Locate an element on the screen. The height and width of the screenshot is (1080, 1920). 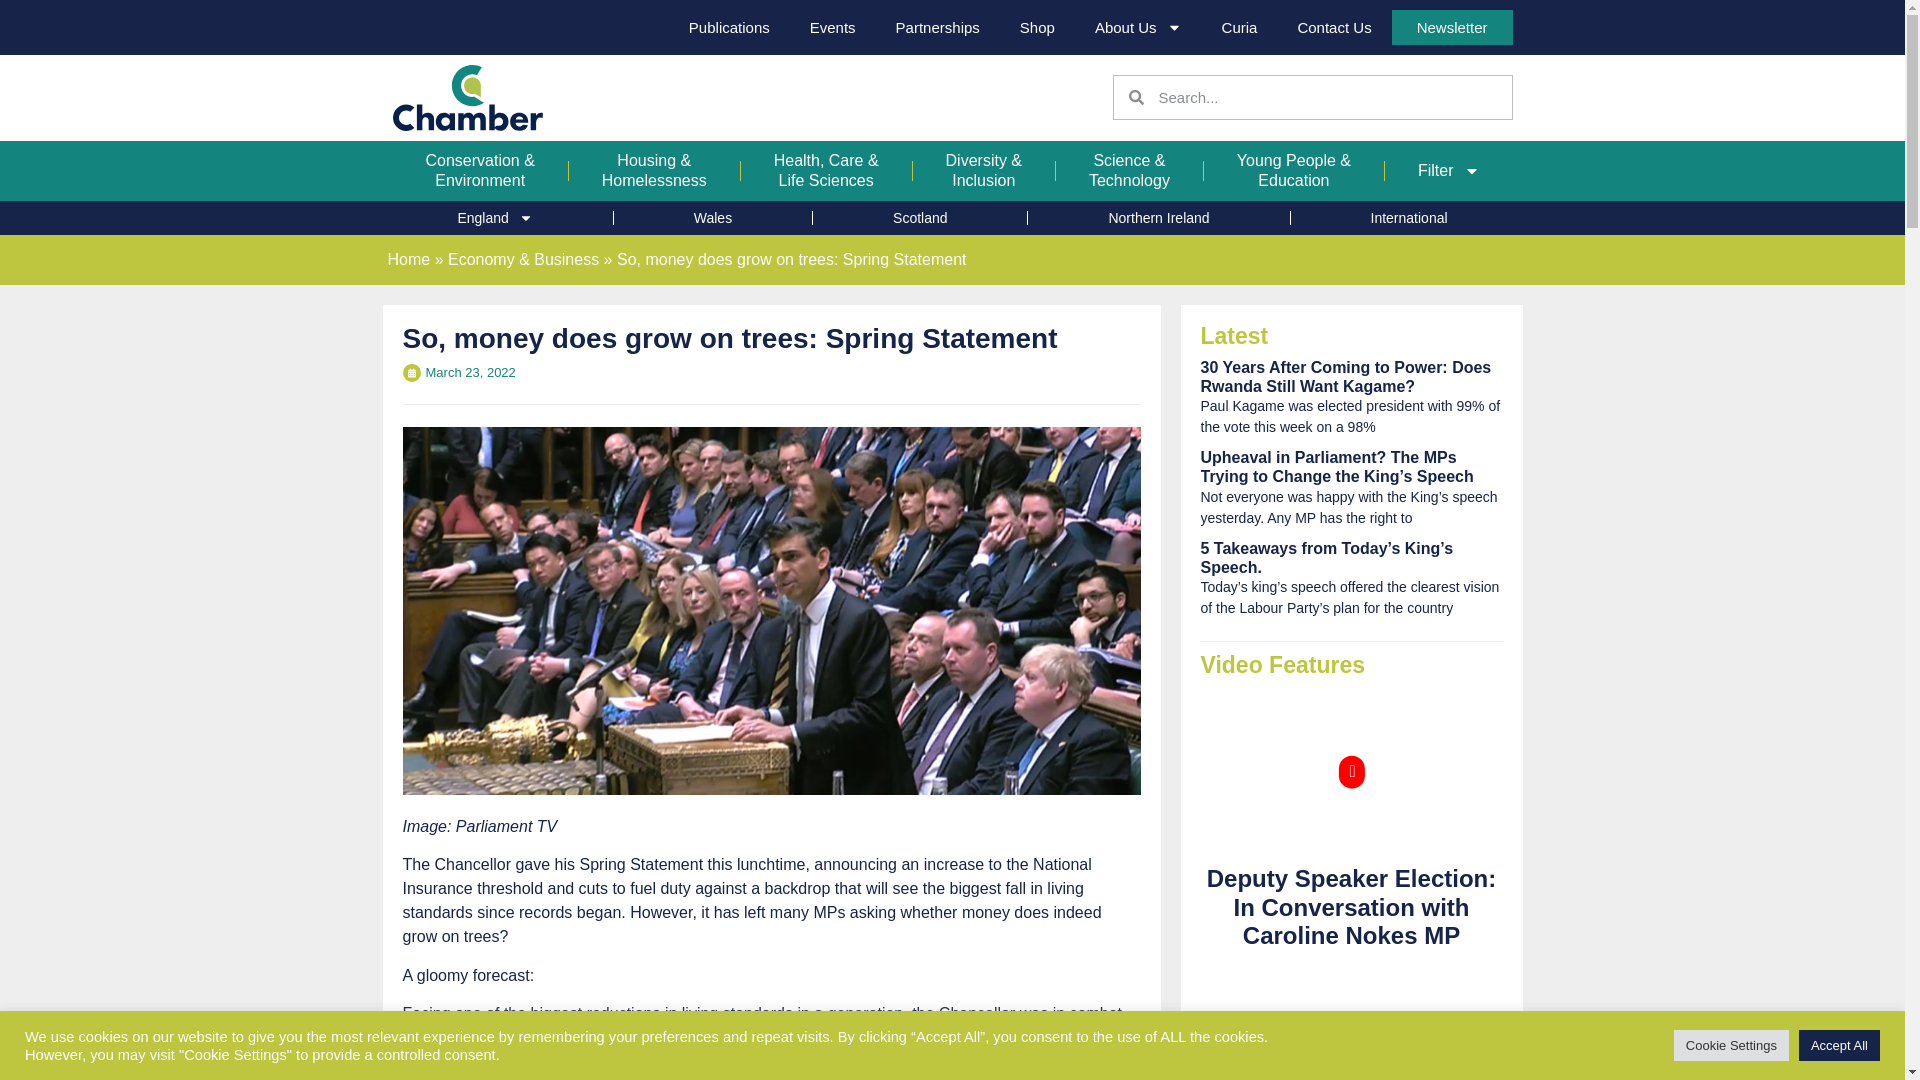
Partnerships is located at coordinates (938, 28).